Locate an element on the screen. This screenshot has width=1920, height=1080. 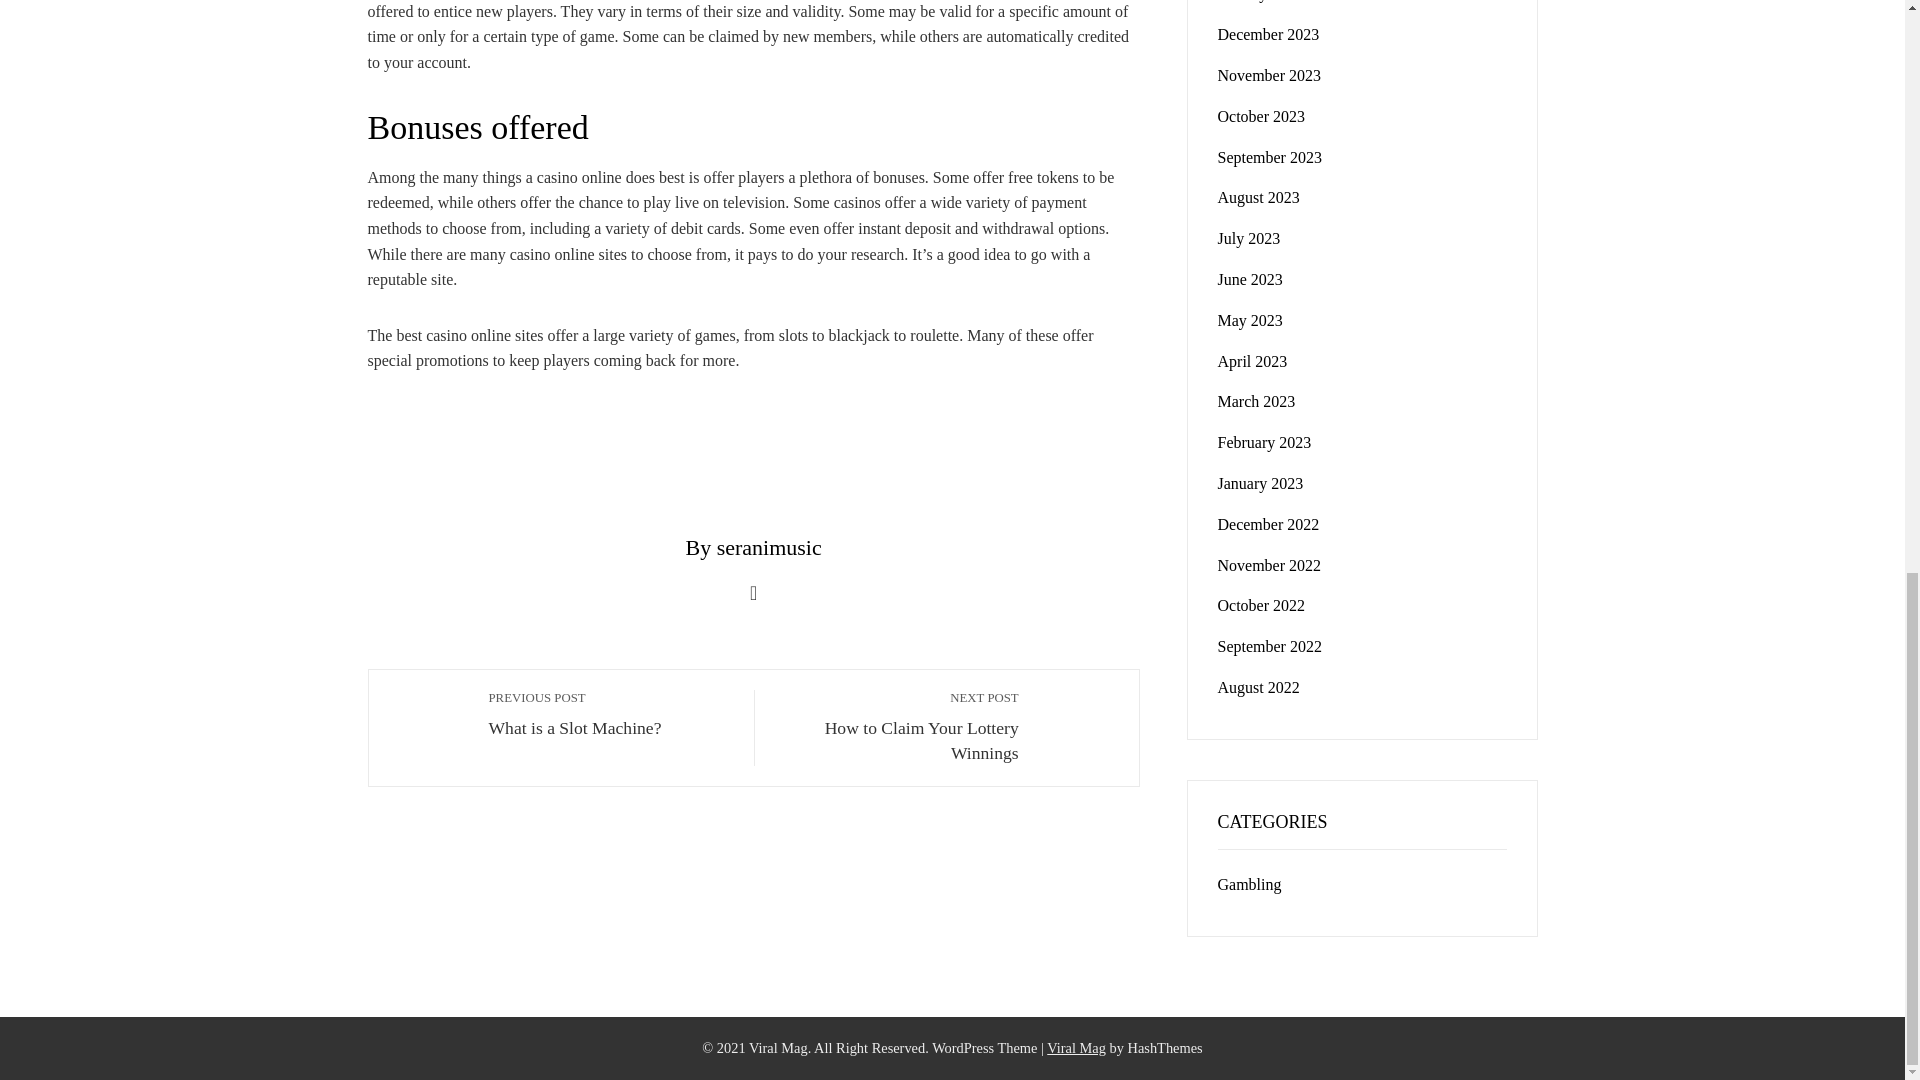
November 2023 is located at coordinates (1264, 442).